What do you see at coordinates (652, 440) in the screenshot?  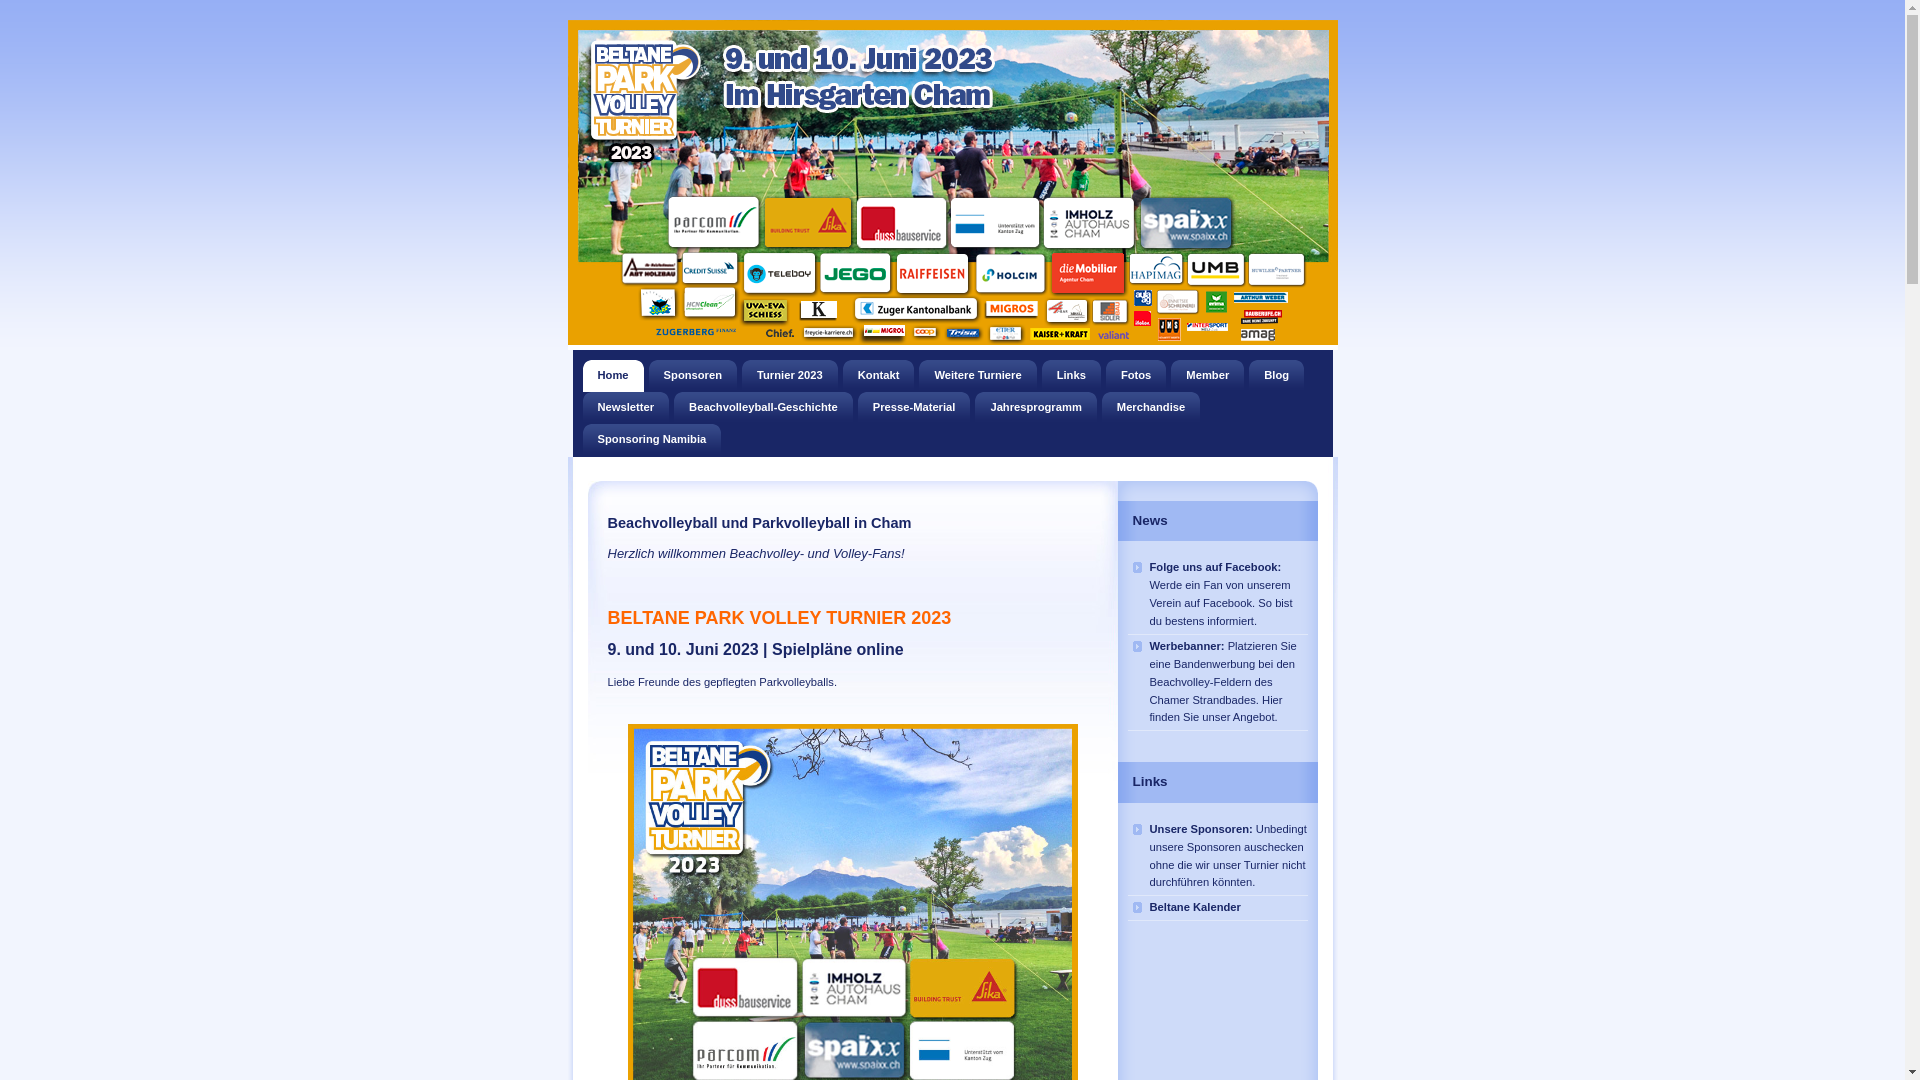 I see `Sponsoring Namibia
  ` at bounding box center [652, 440].